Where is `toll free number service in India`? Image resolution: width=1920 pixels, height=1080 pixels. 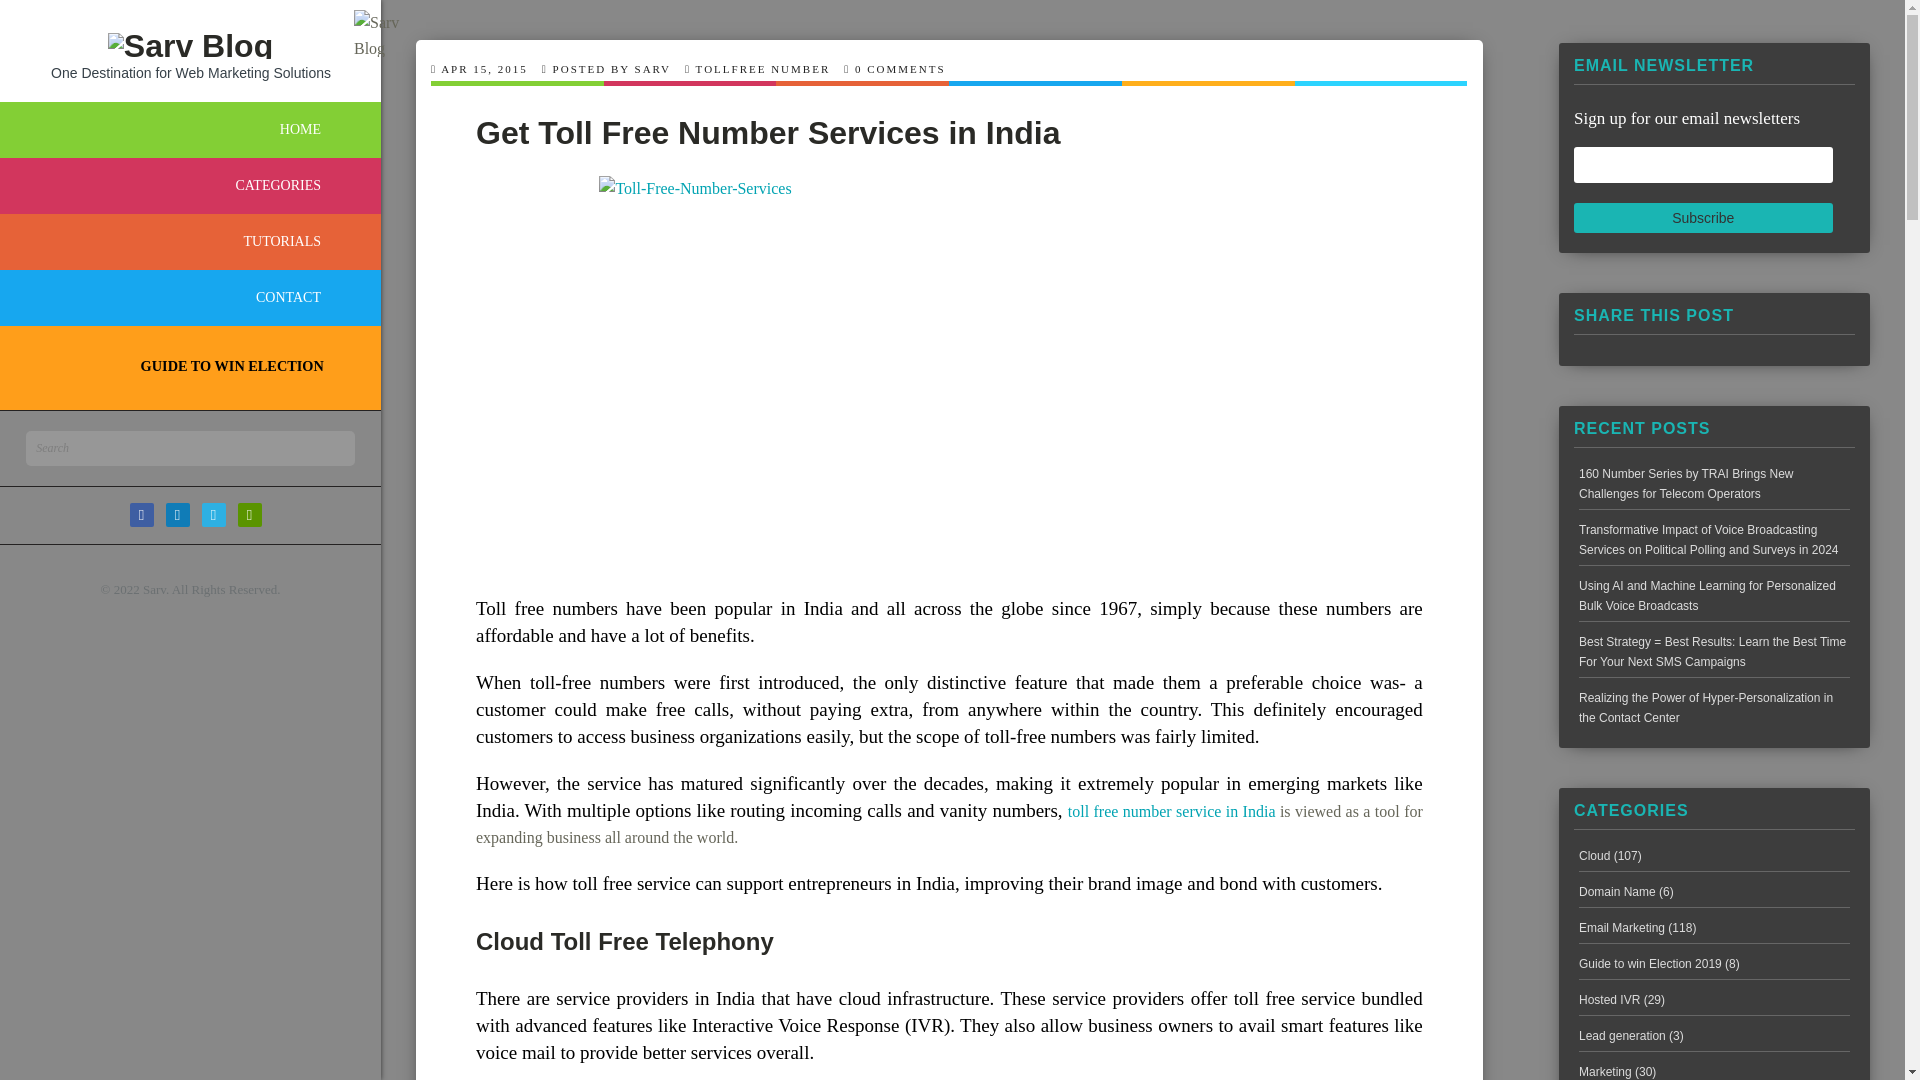 toll free number service in India is located at coordinates (1172, 811).